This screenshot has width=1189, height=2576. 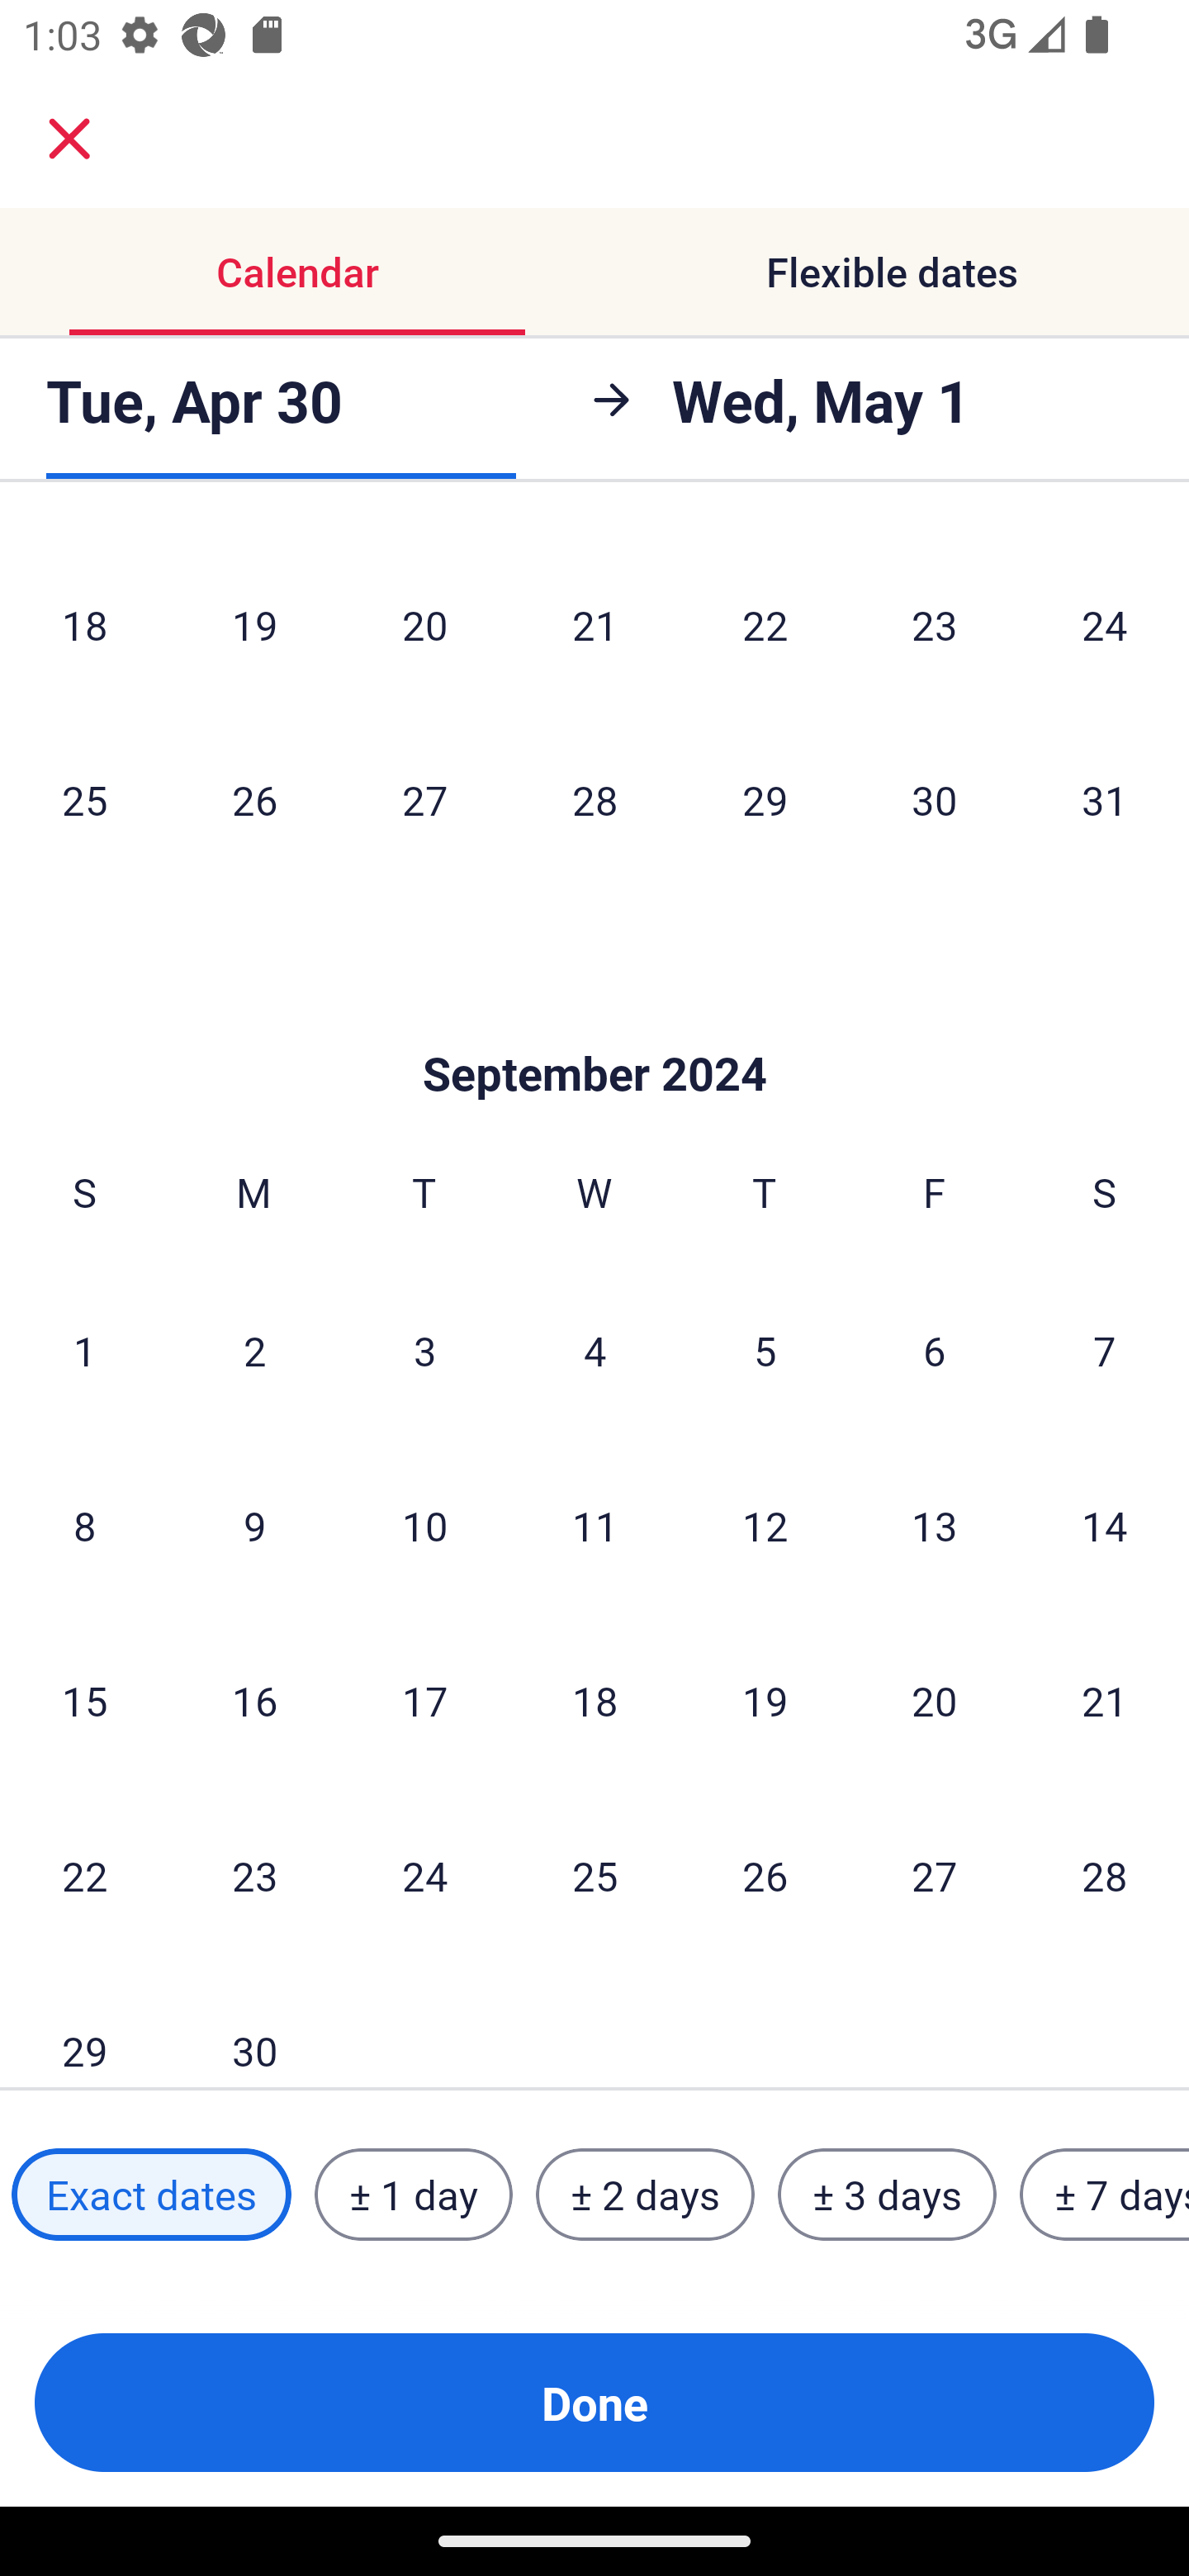 I want to click on 16 Monday, September 16, 2024, so click(x=254, y=1700).